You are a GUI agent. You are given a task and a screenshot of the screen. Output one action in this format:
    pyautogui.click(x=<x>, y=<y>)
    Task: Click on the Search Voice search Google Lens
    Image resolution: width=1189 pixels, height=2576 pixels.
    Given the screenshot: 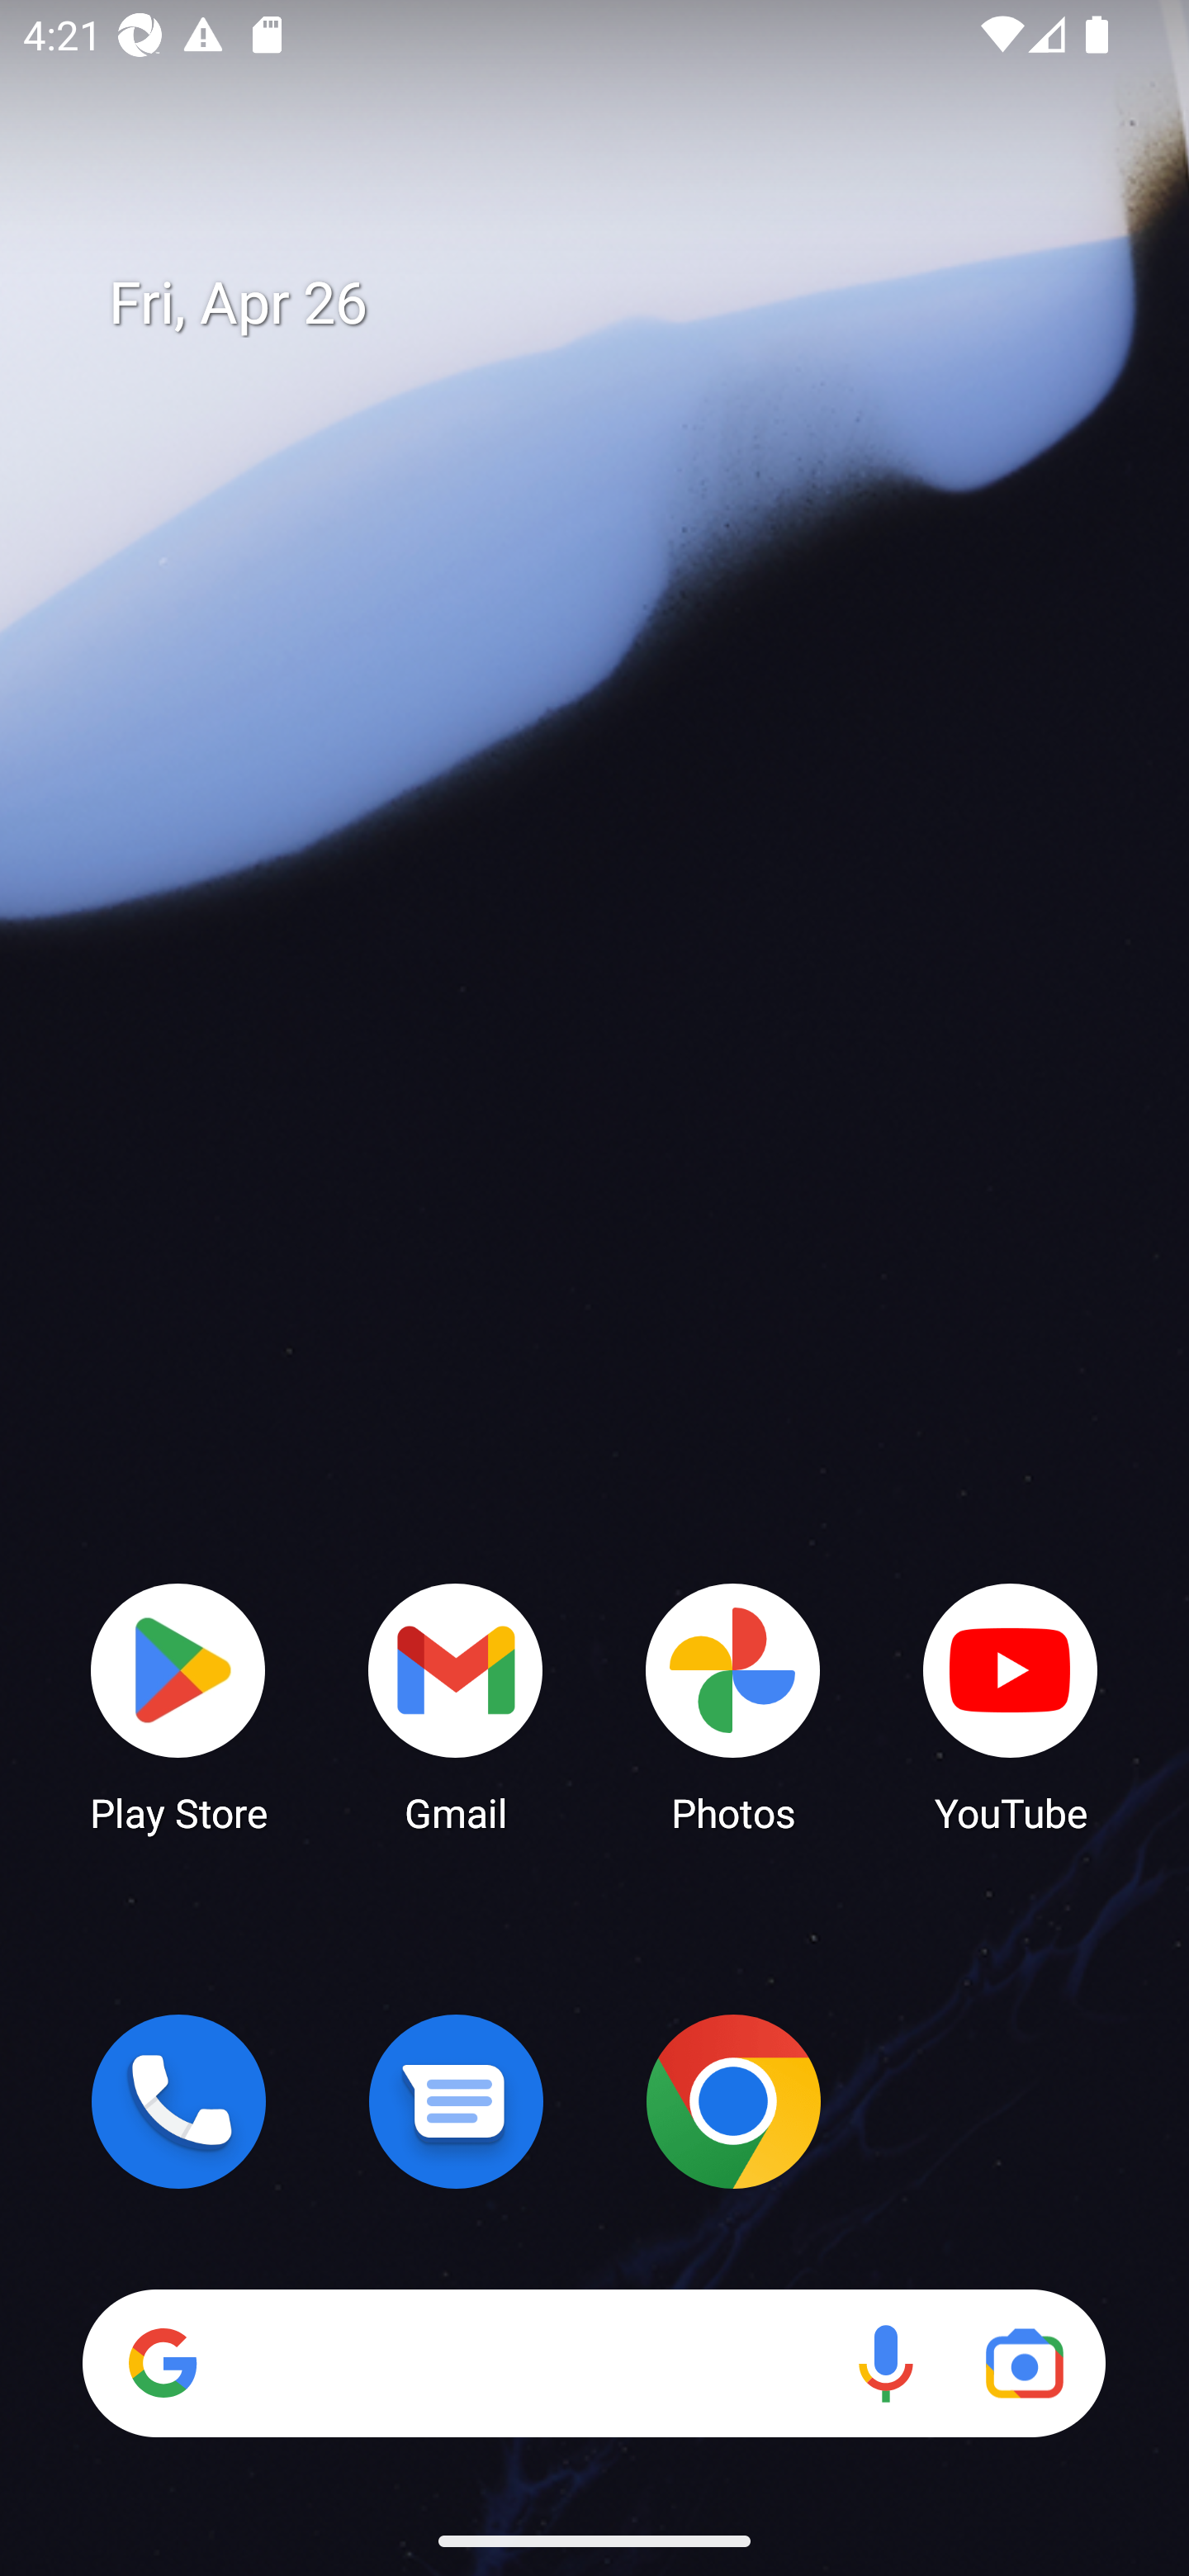 What is the action you would take?
    pyautogui.click(x=594, y=2363)
    